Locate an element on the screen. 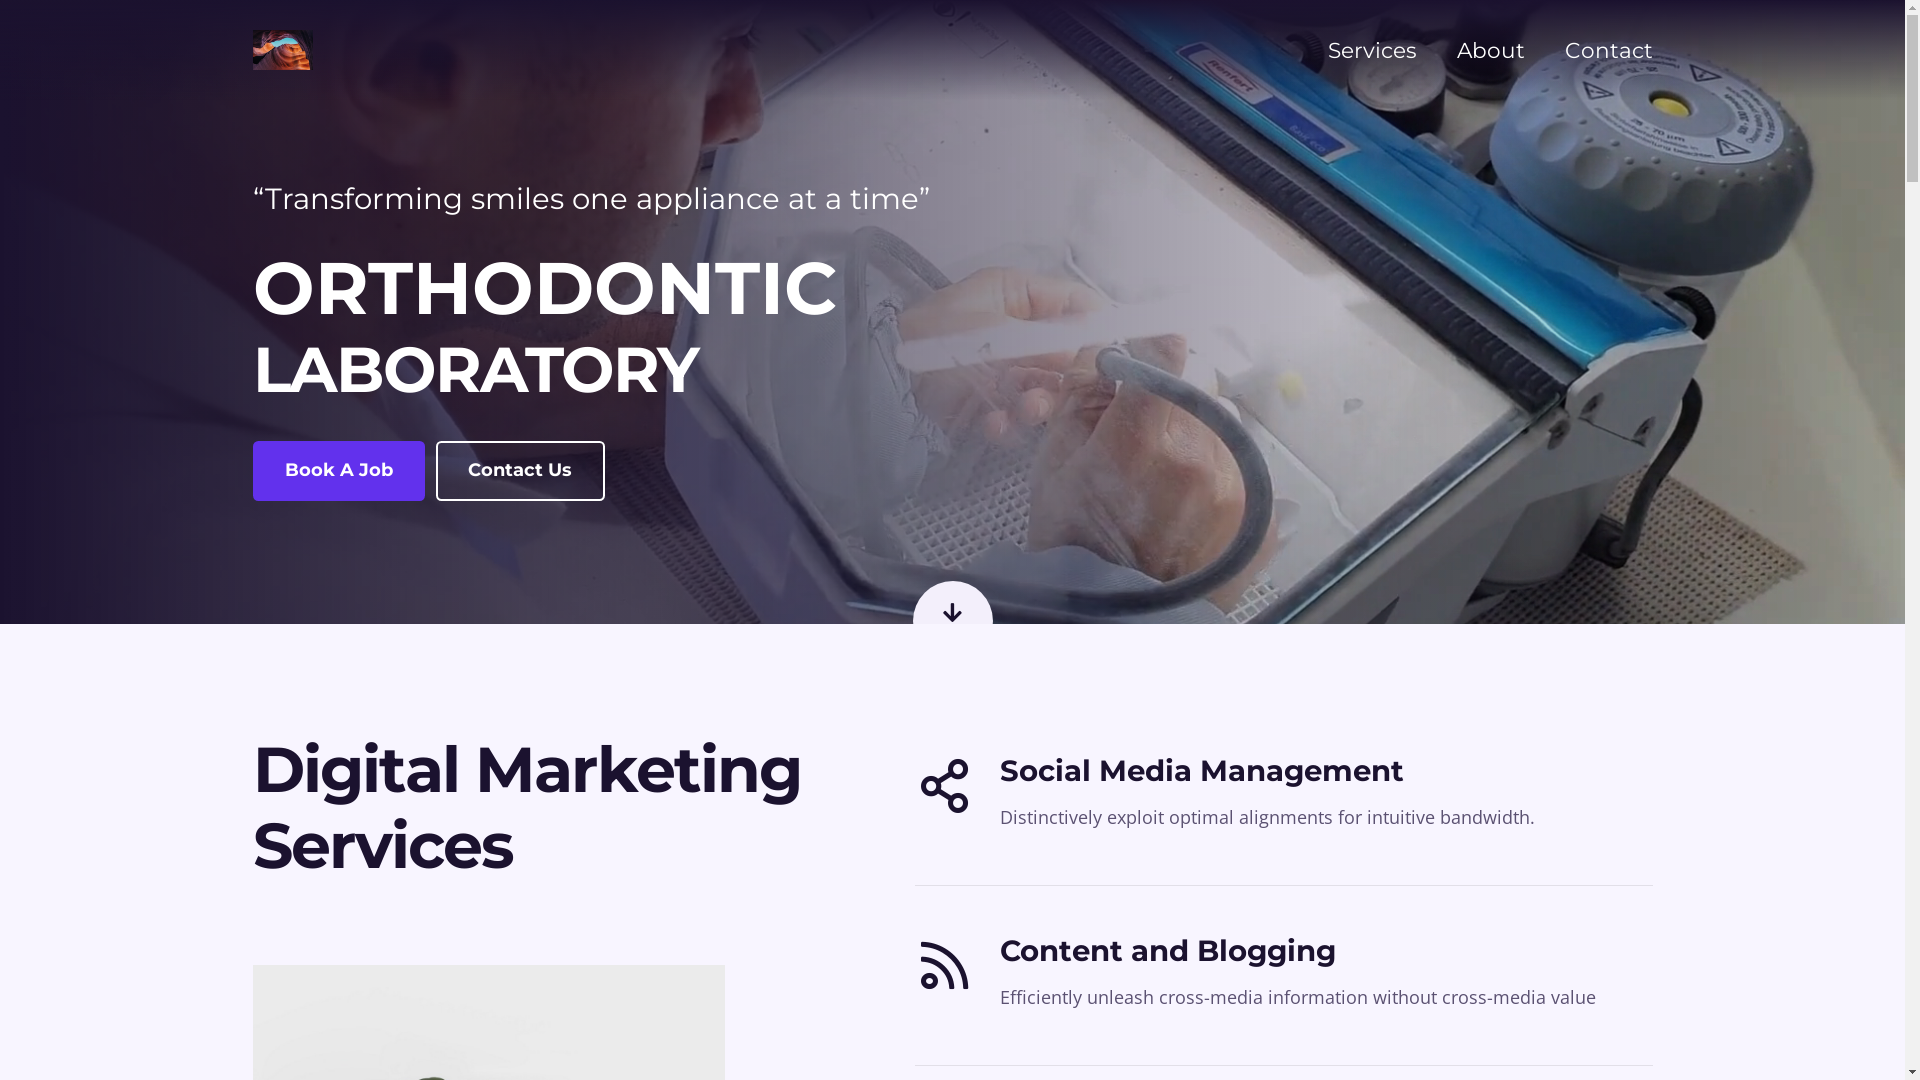 Image resolution: width=1920 pixels, height=1080 pixels. Contact is located at coordinates (1608, 50).